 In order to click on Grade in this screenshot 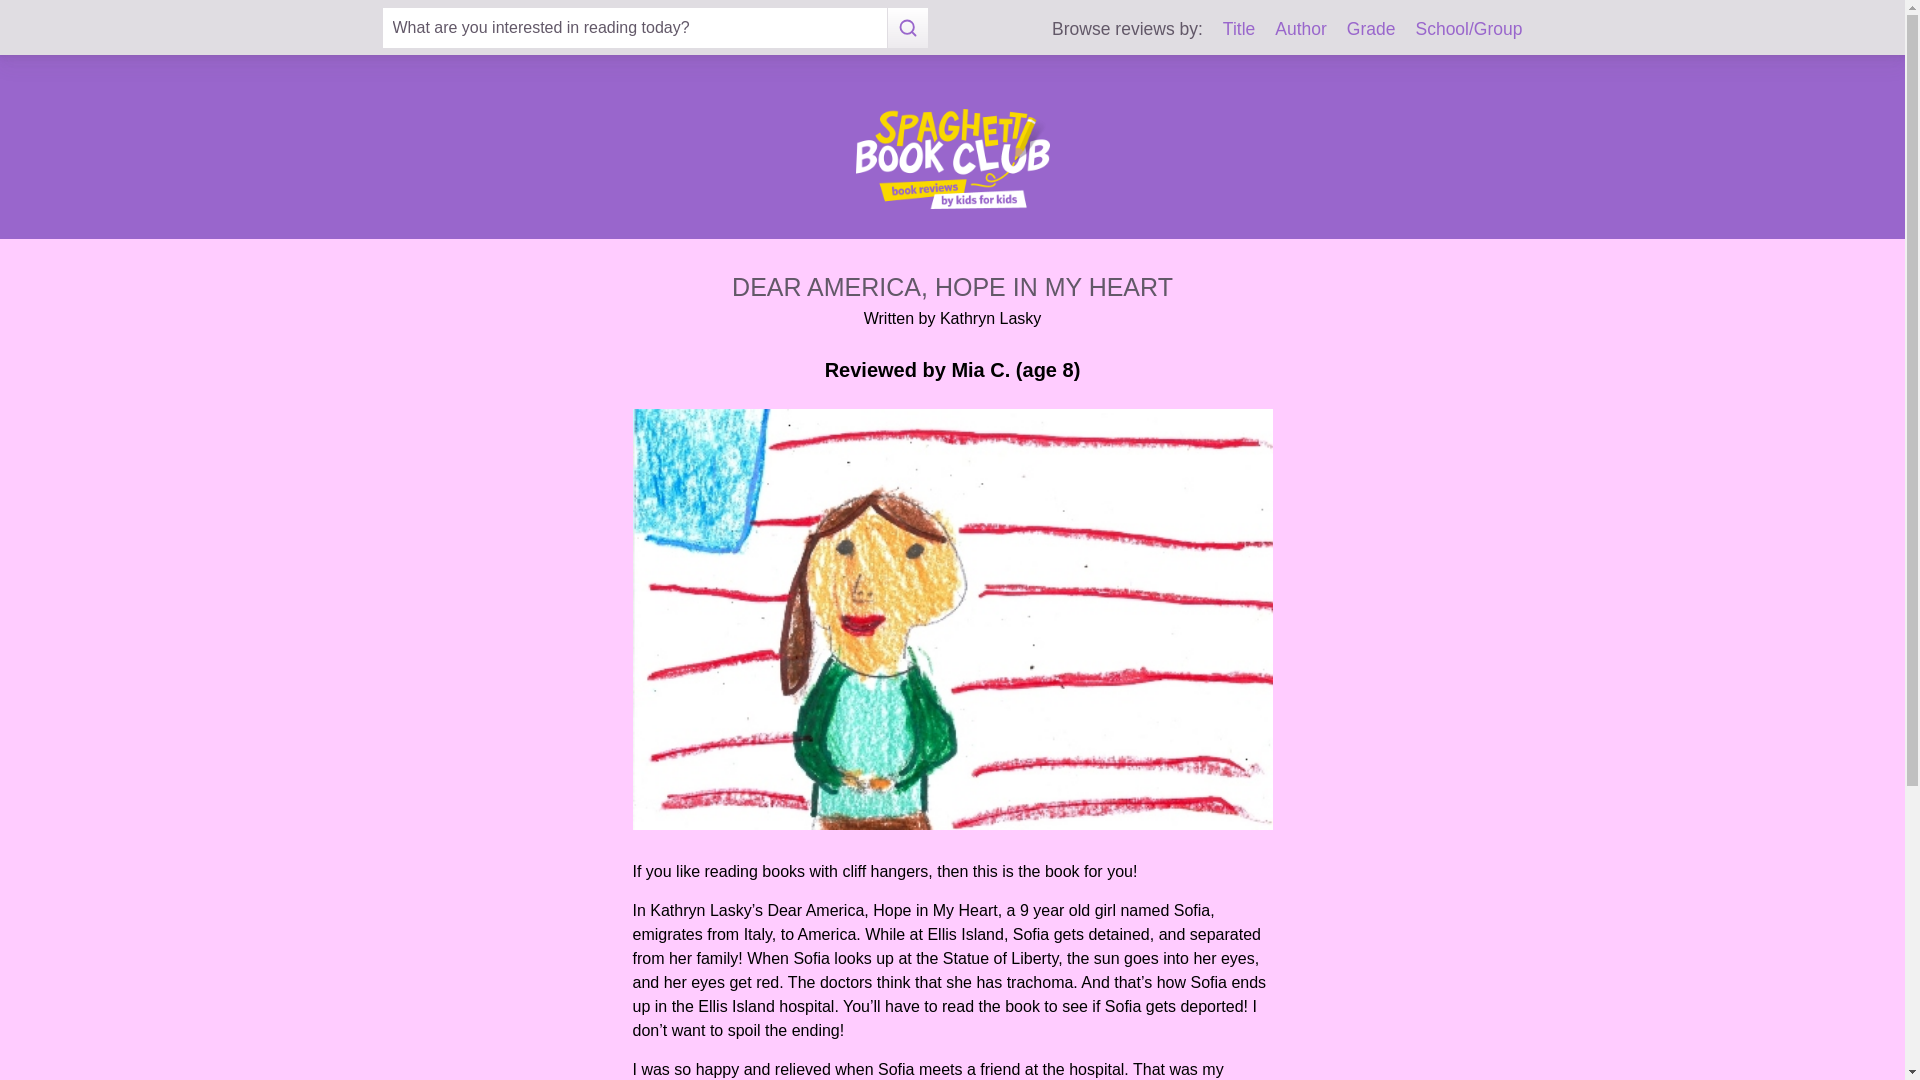, I will do `click(1371, 28)`.